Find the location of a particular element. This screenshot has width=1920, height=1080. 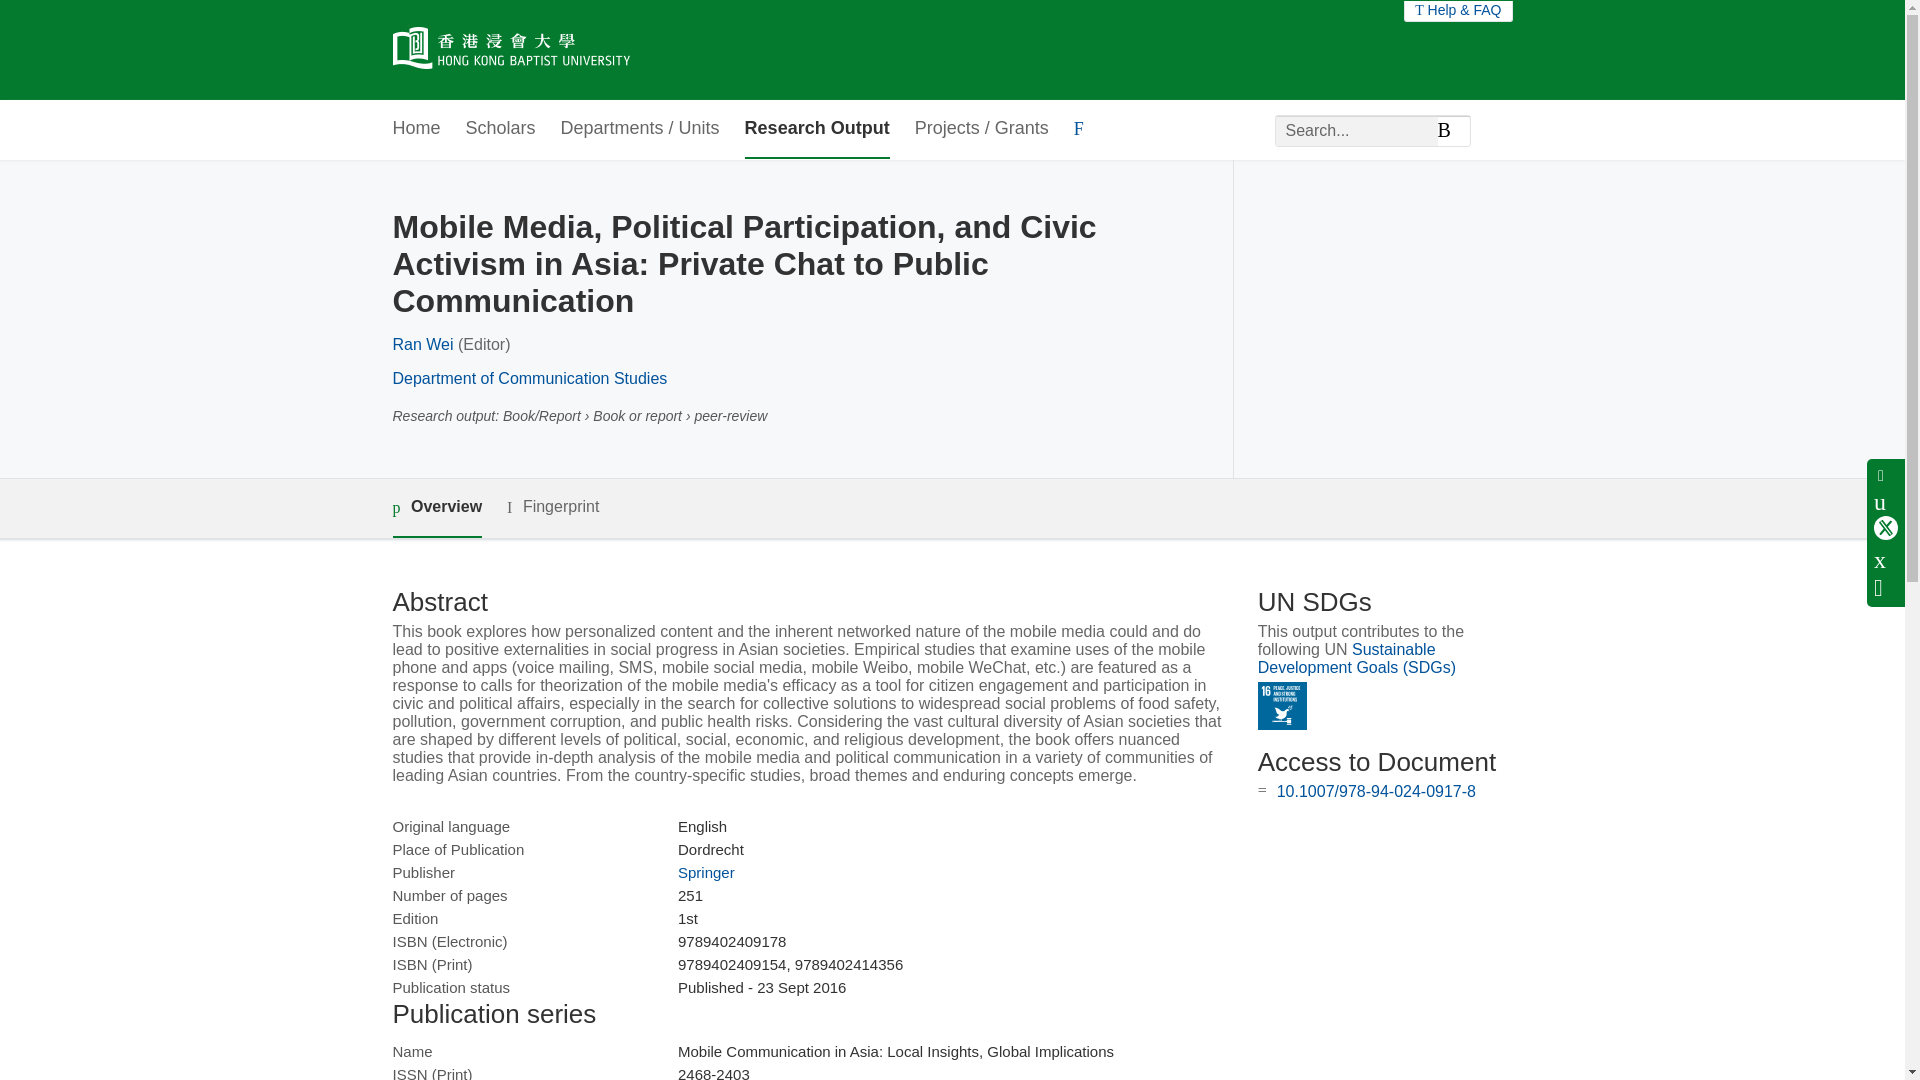

Springer is located at coordinates (706, 872).